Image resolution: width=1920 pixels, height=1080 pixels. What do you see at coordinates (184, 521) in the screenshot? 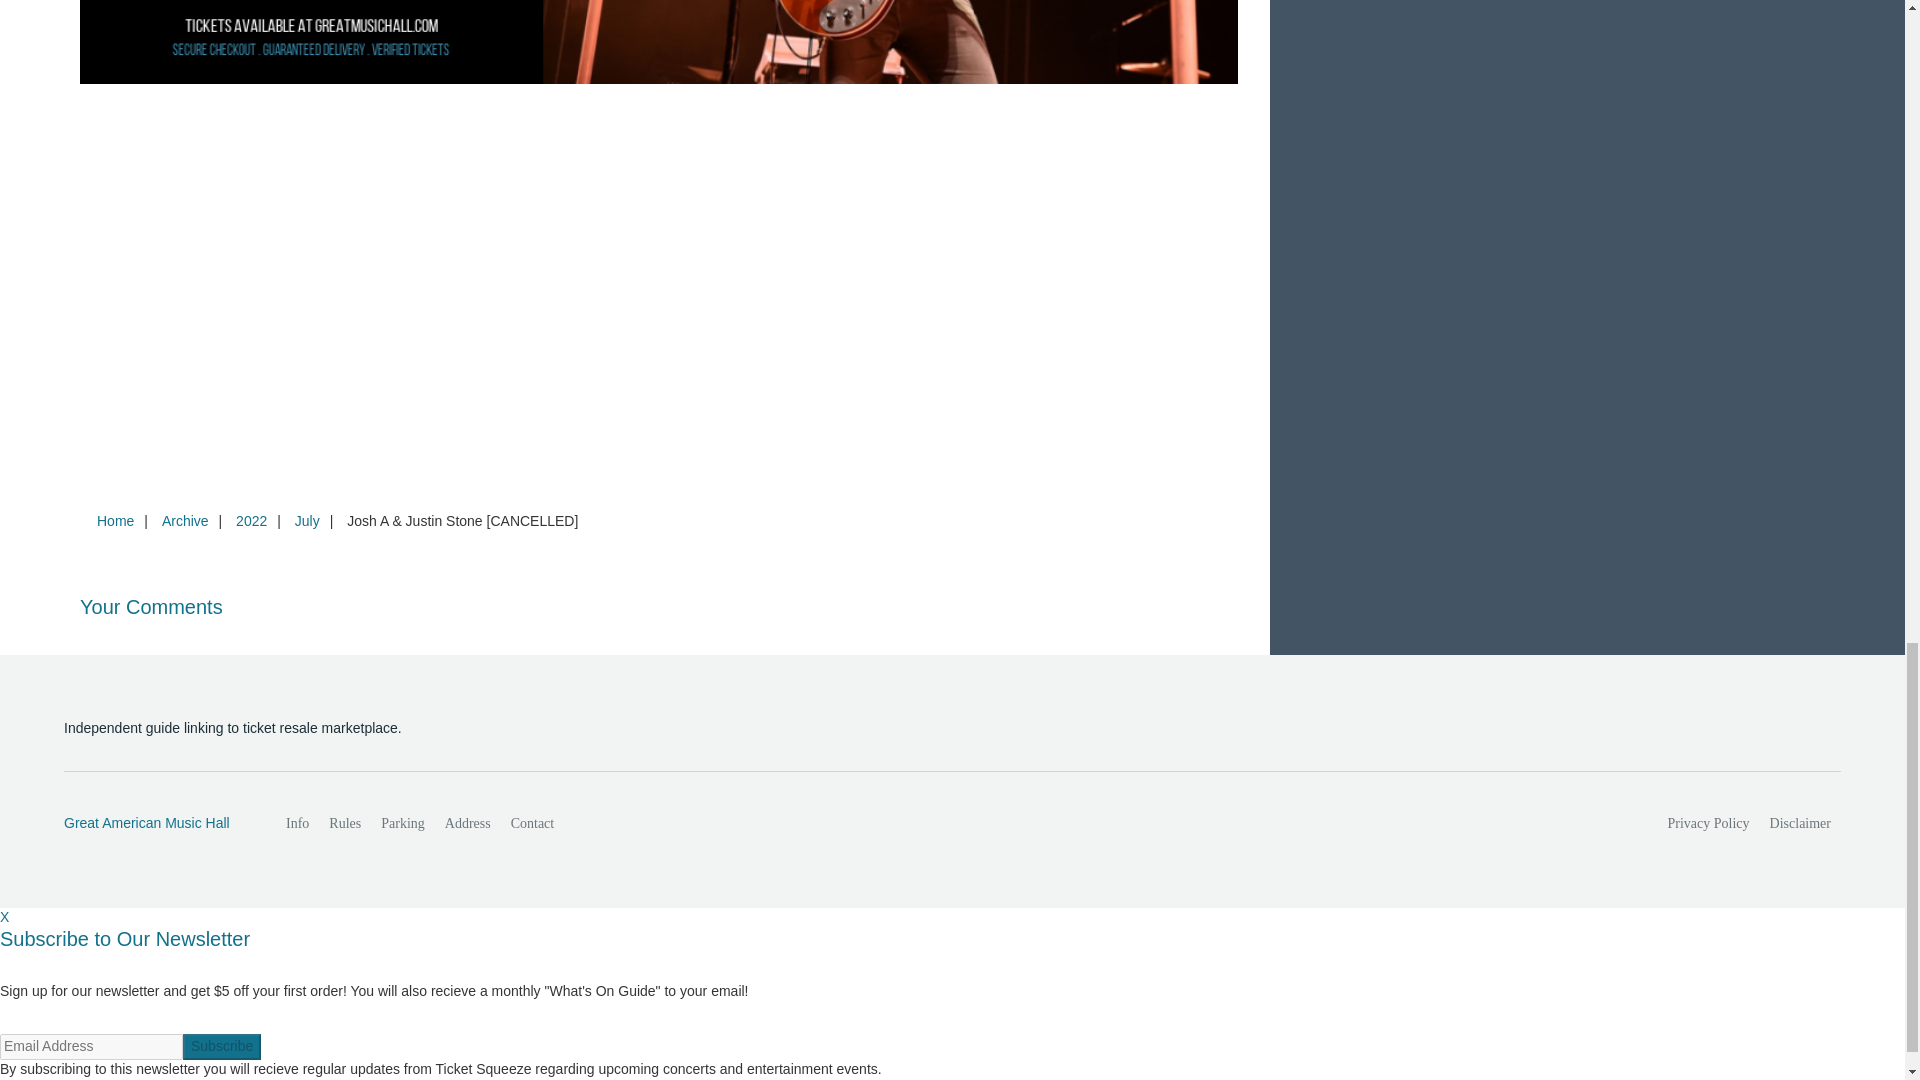
I see `Archive` at bounding box center [184, 521].